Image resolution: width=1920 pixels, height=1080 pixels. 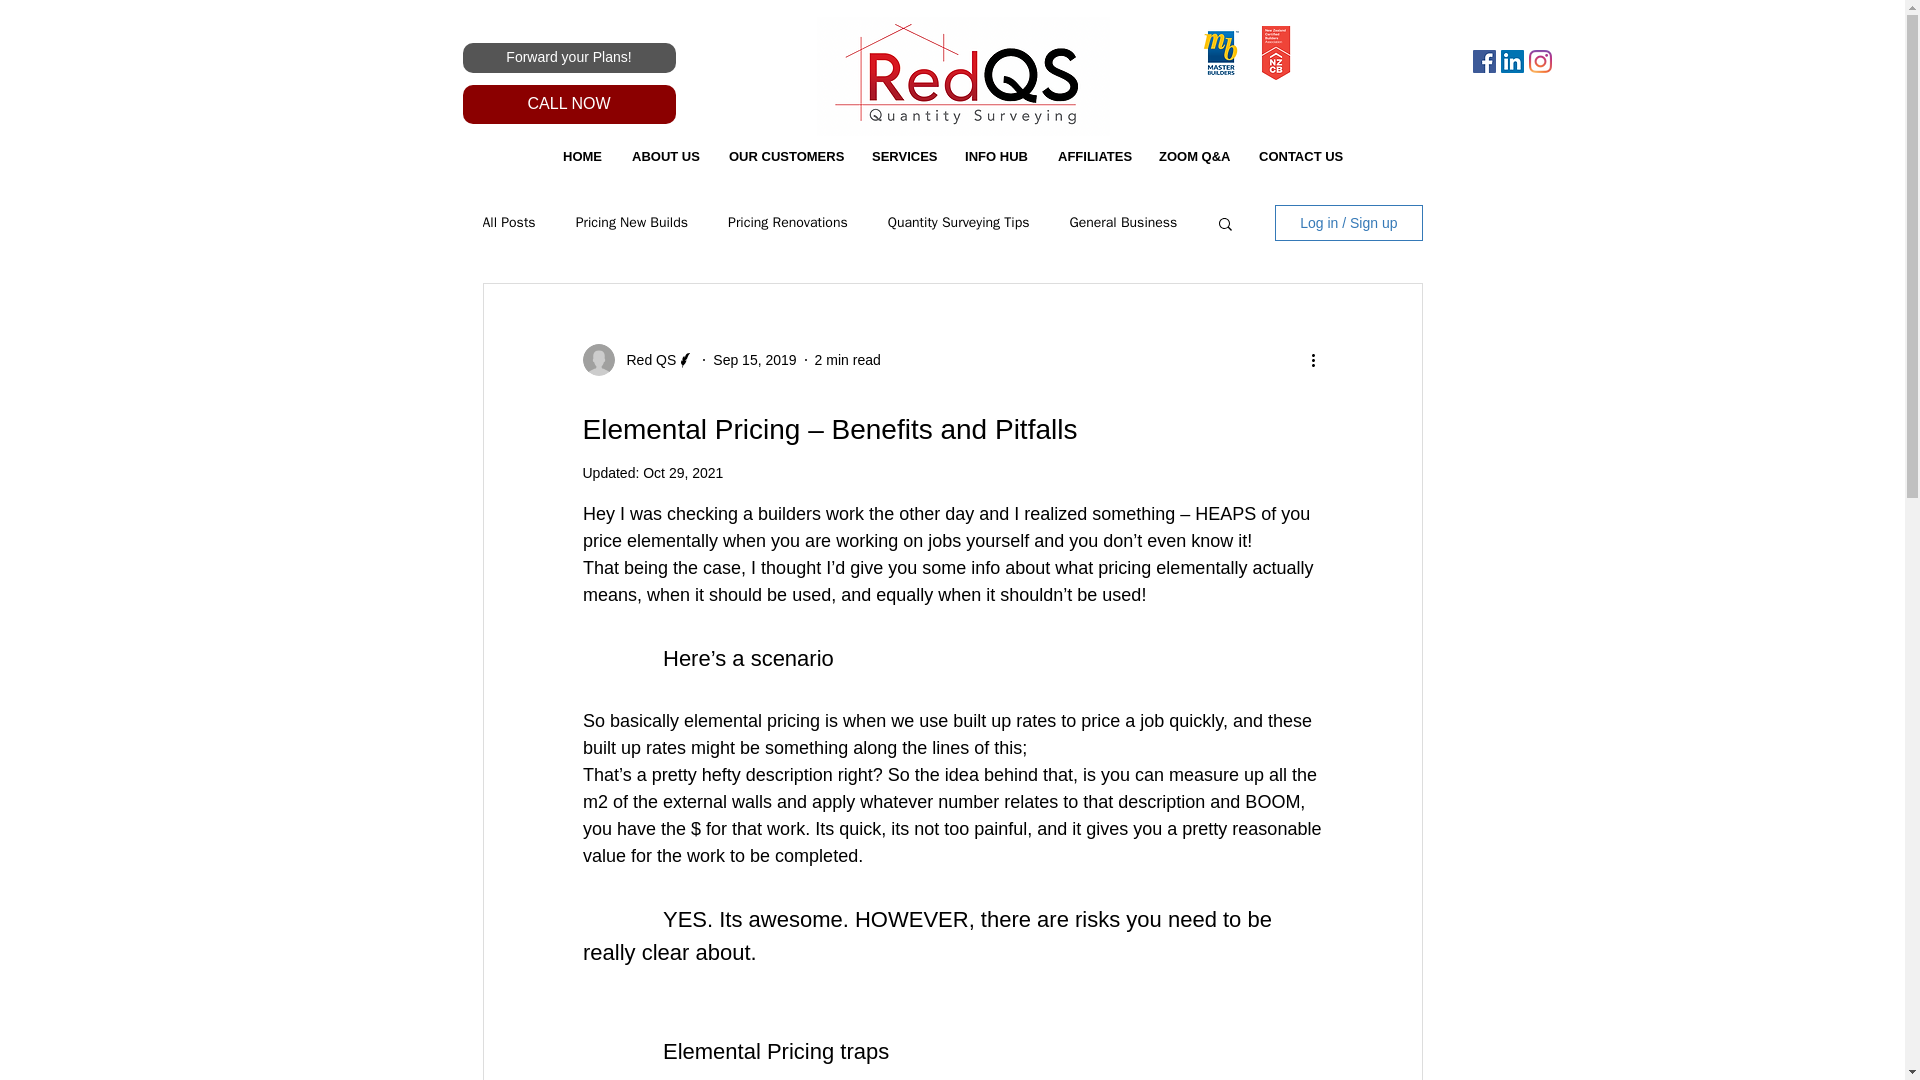 I want to click on Pricing New Builds, so click(x=632, y=222).